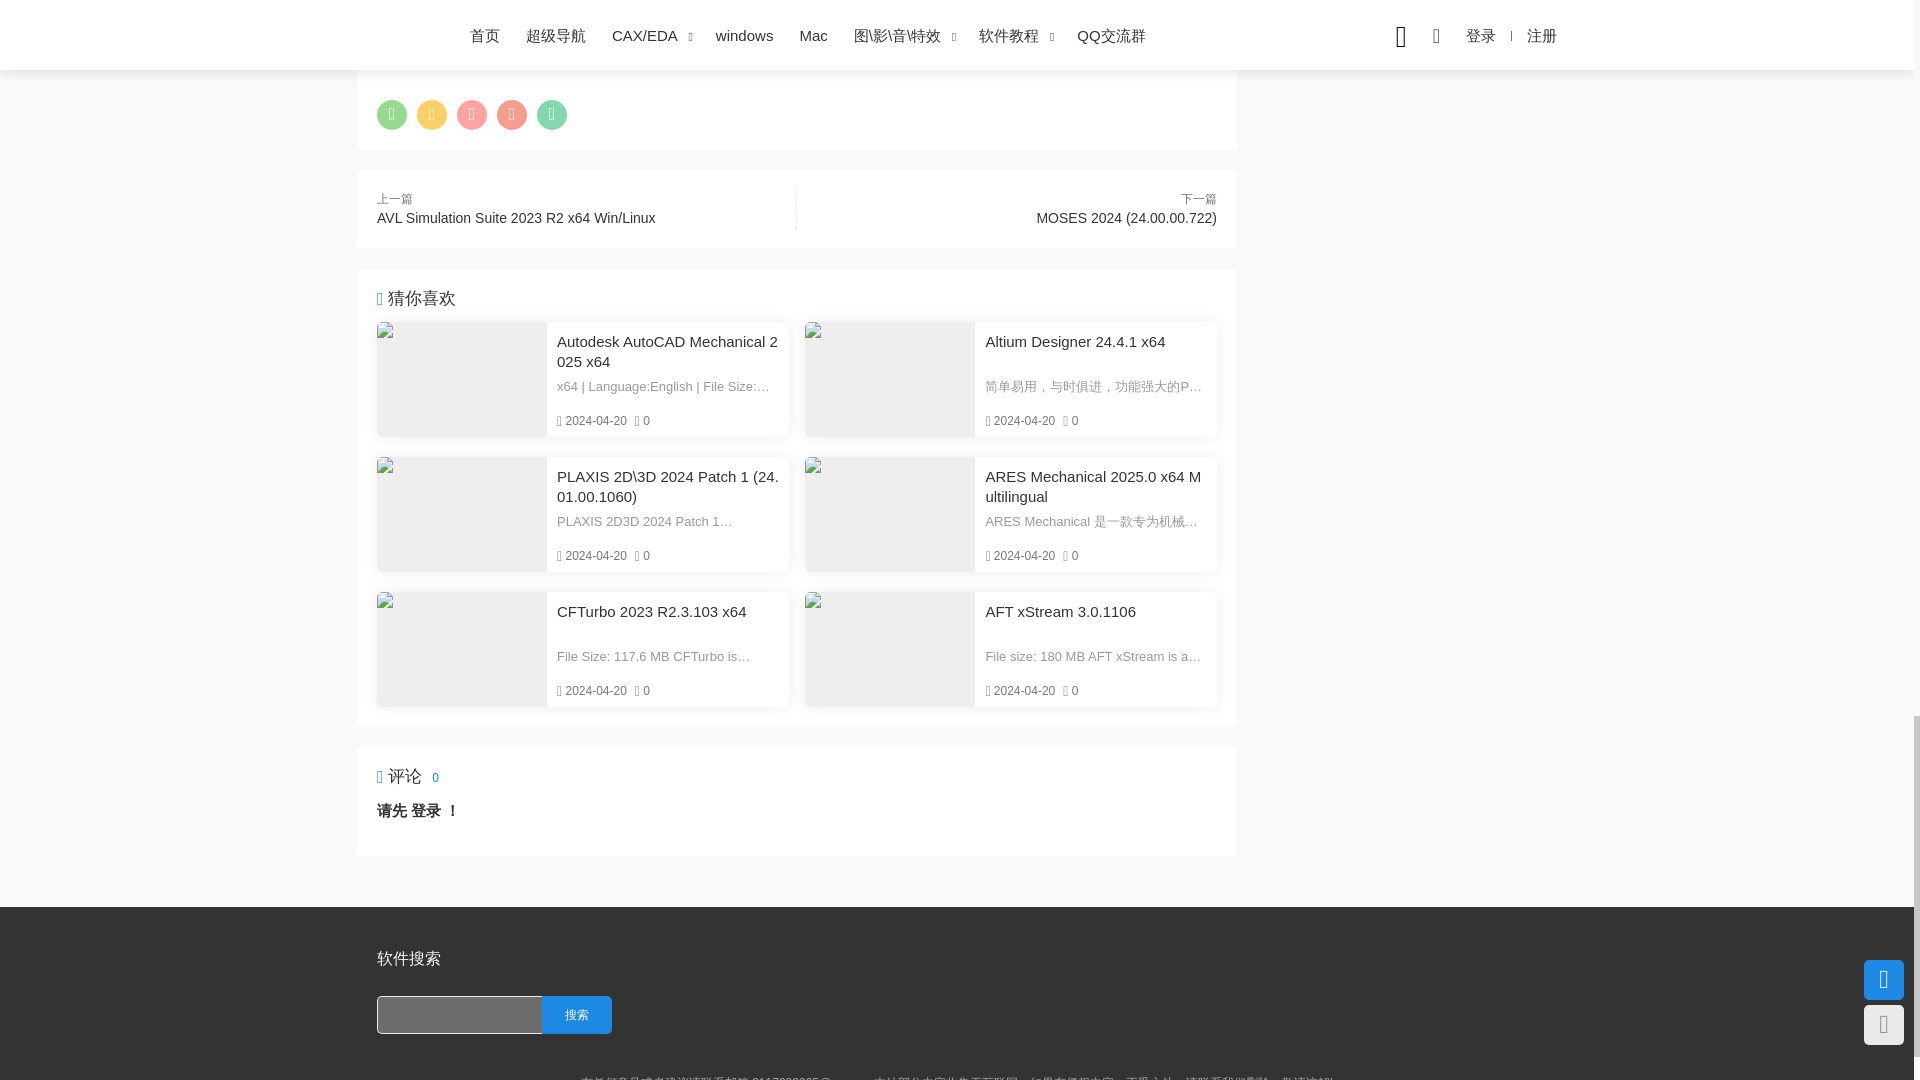 The image size is (1920, 1080). What do you see at coordinates (1096, 486) in the screenshot?
I see `ARES Mechanical 2025.0 x64 Multilingual` at bounding box center [1096, 486].